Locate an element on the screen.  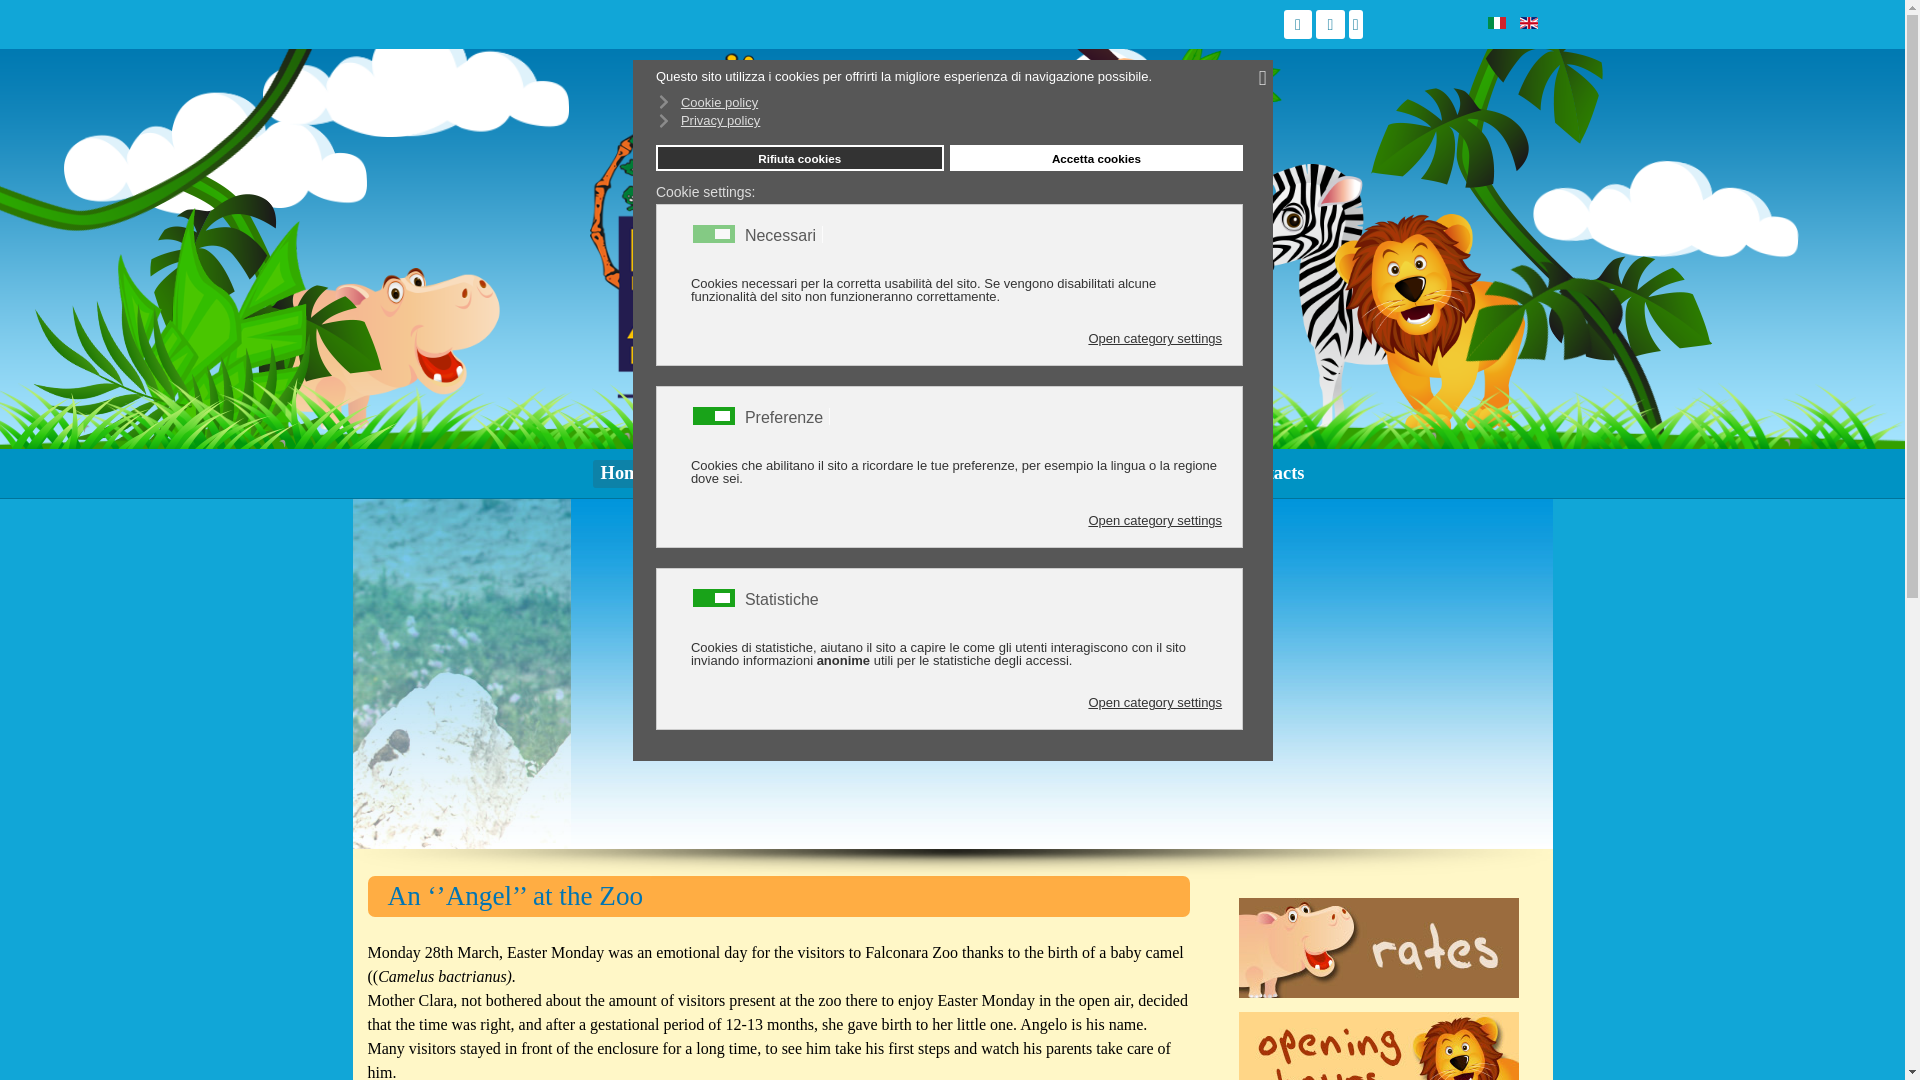
Privacy policy is located at coordinates (950, 120).